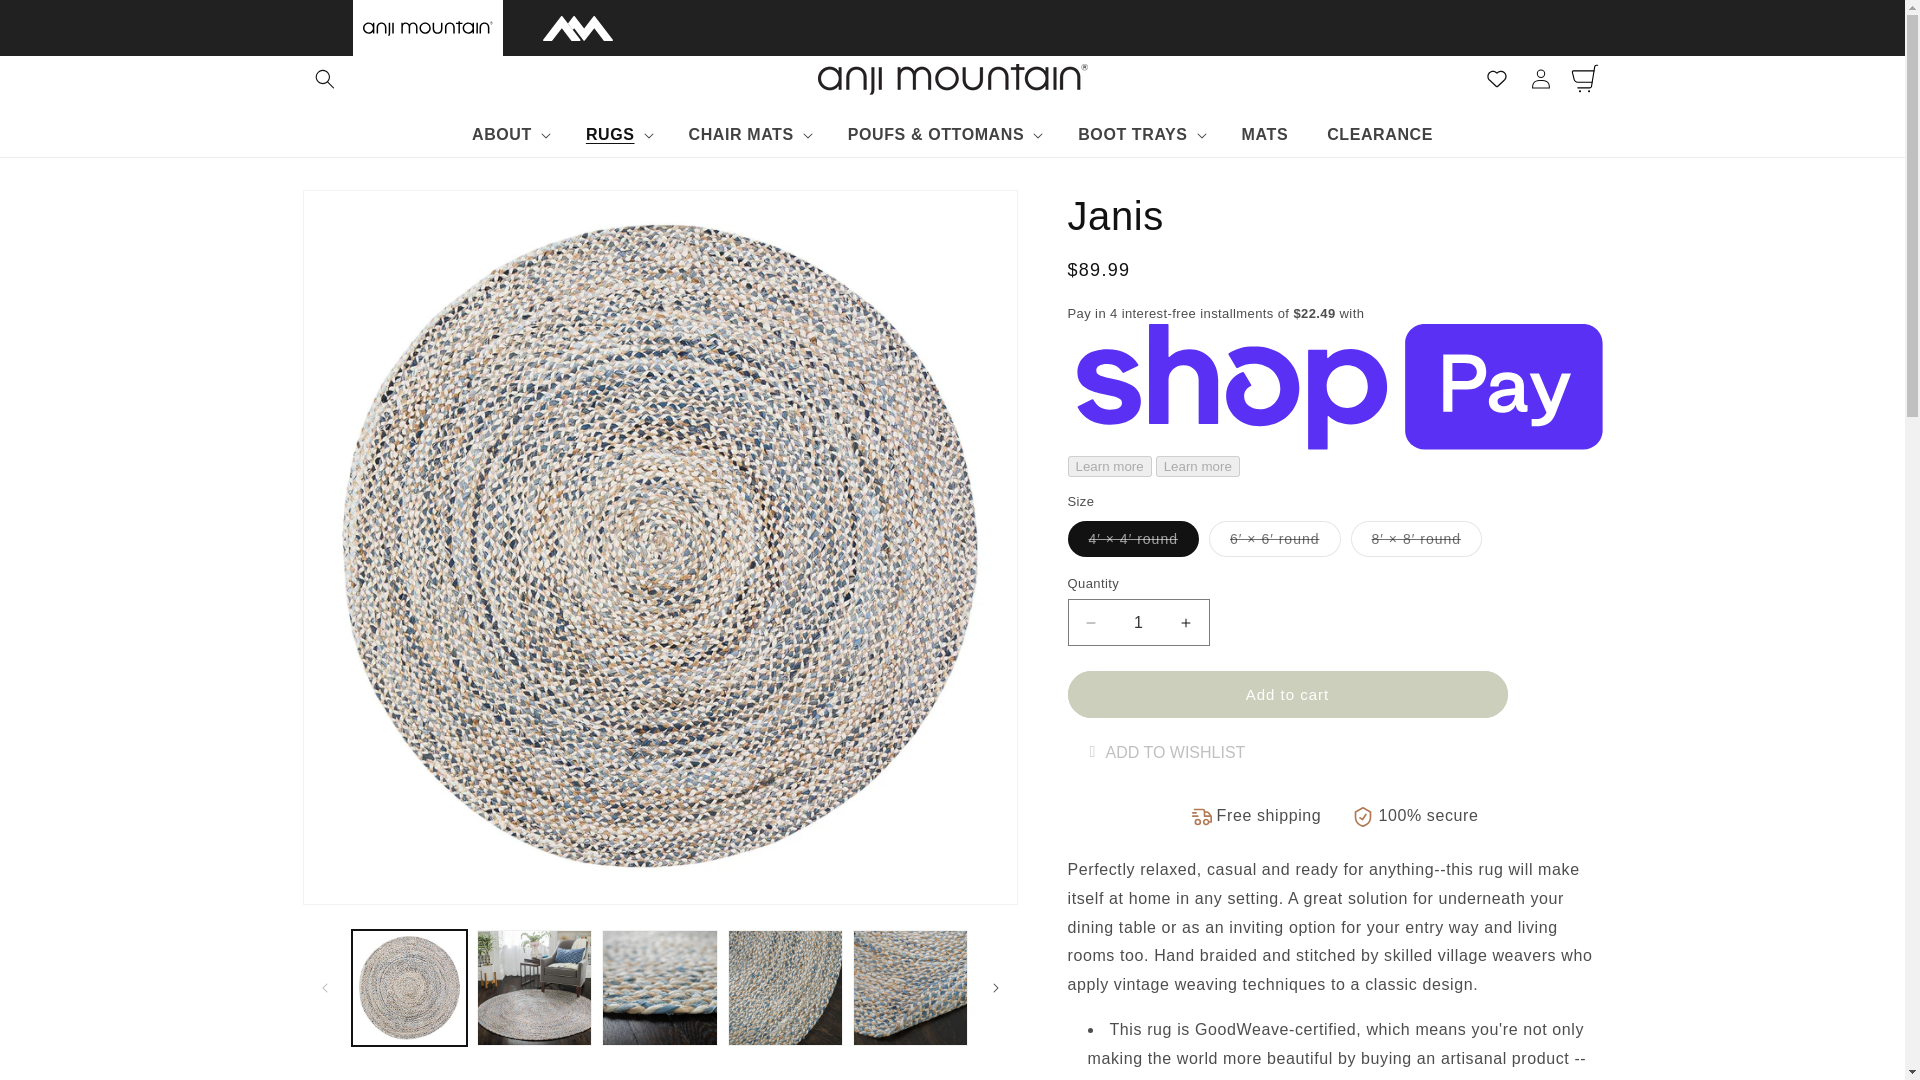 The image size is (1920, 1080). What do you see at coordinates (1584, 79) in the screenshot?
I see `Cart` at bounding box center [1584, 79].